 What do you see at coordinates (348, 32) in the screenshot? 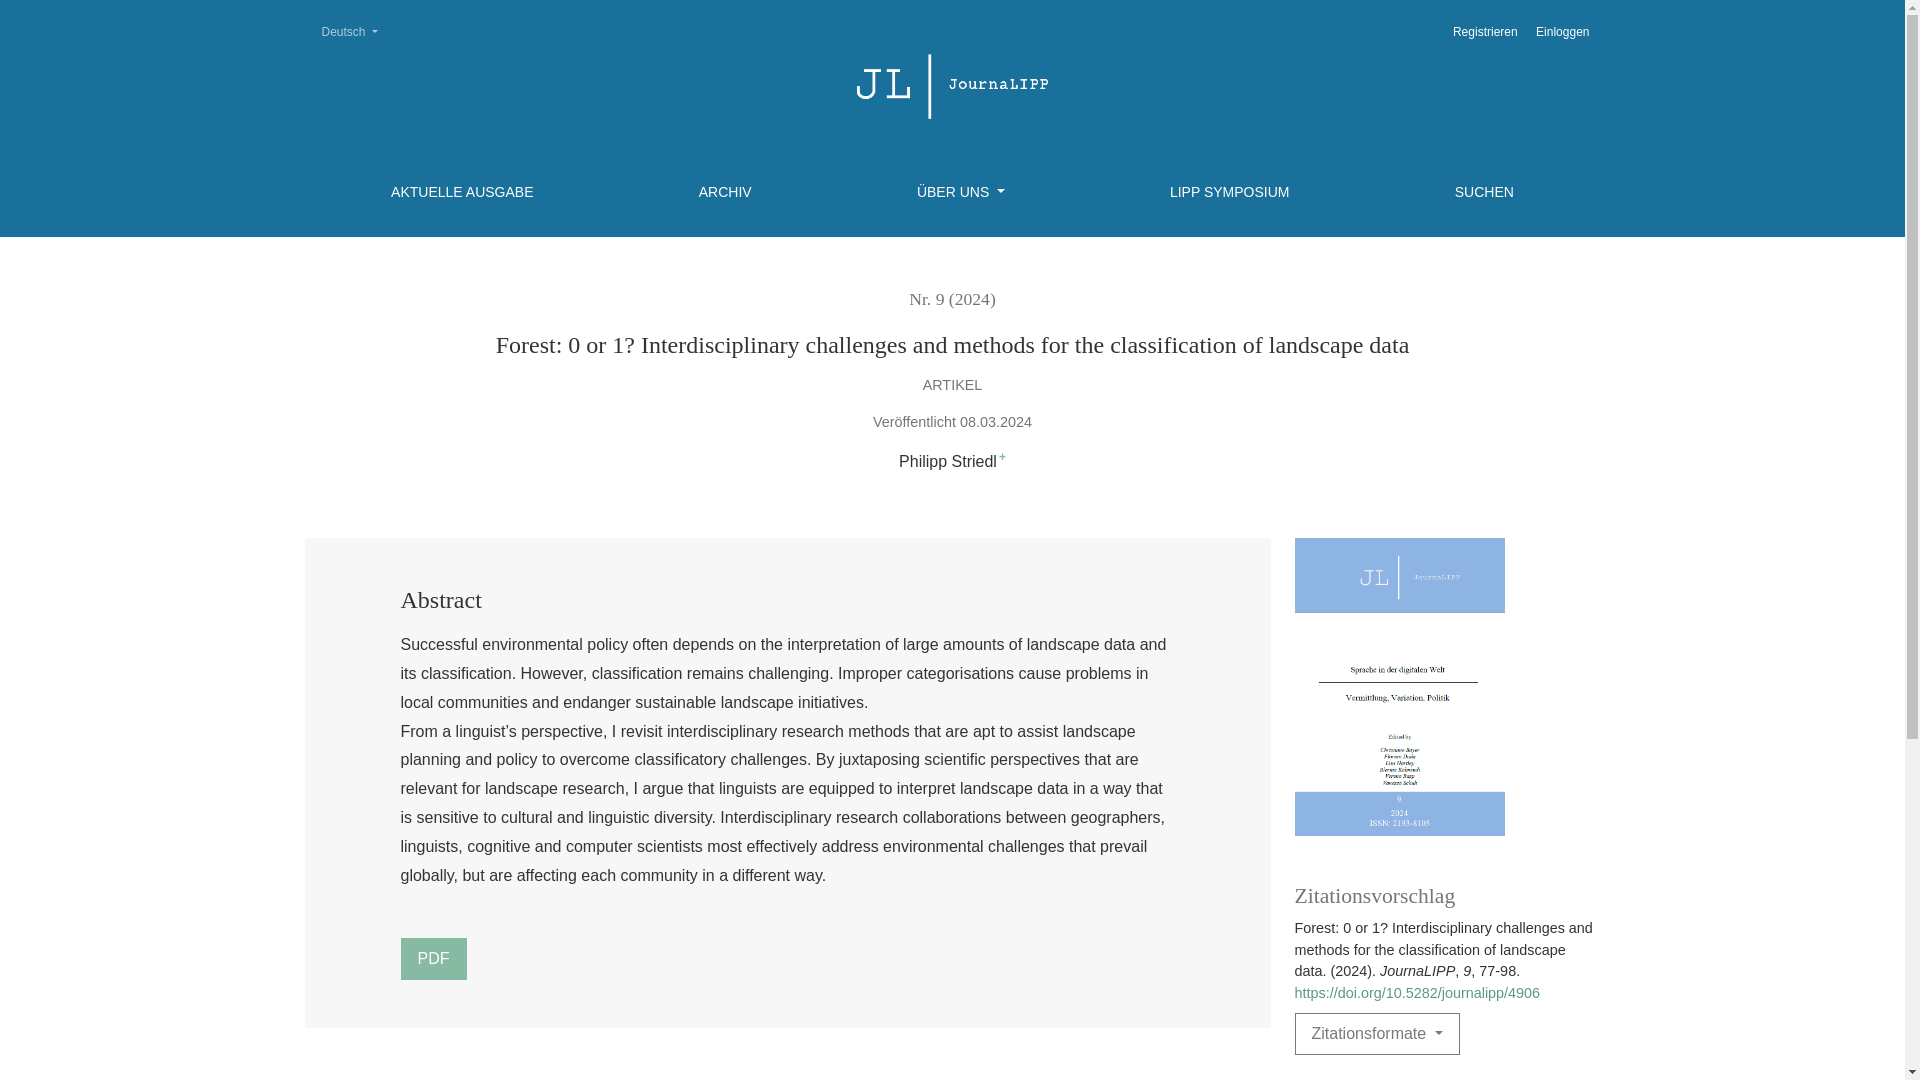
I see `ARCHIV` at bounding box center [348, 32].